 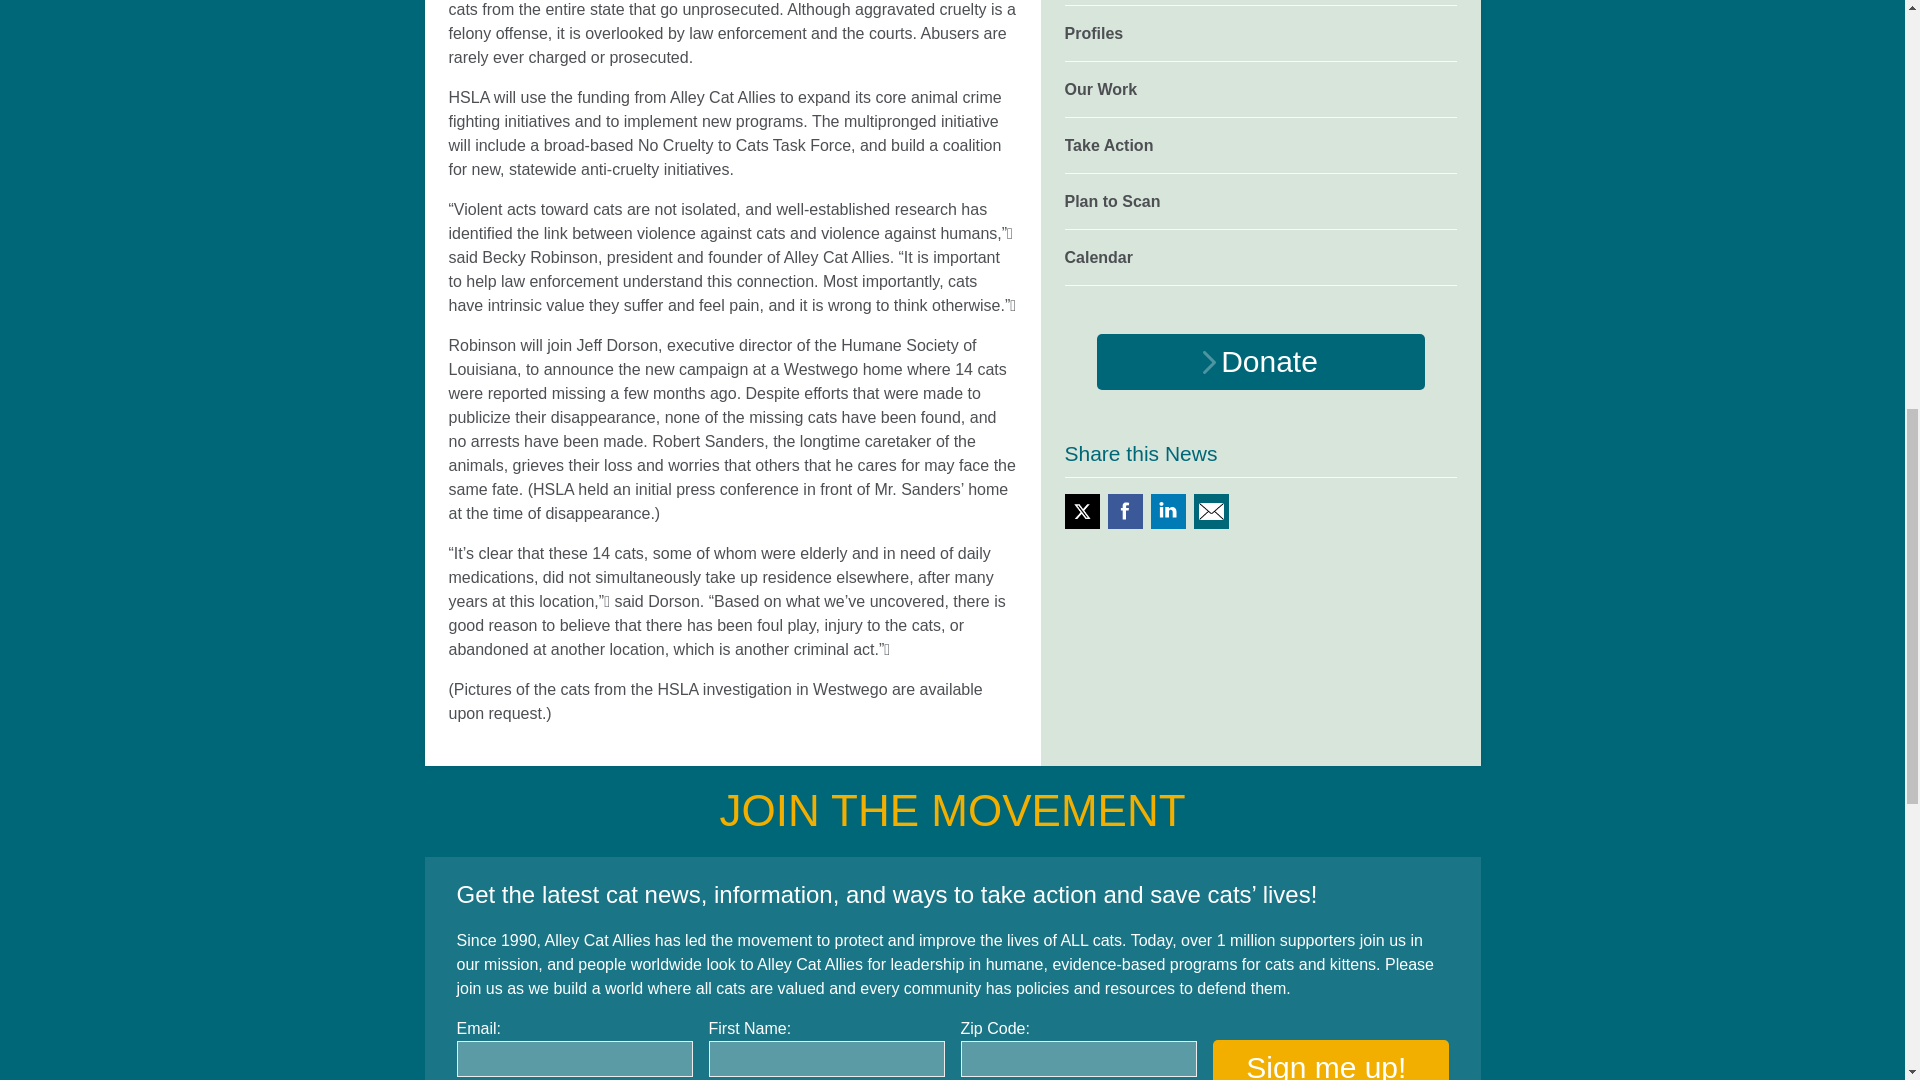 I want to click on Sign me up! , so click(x=1329, y=1060).